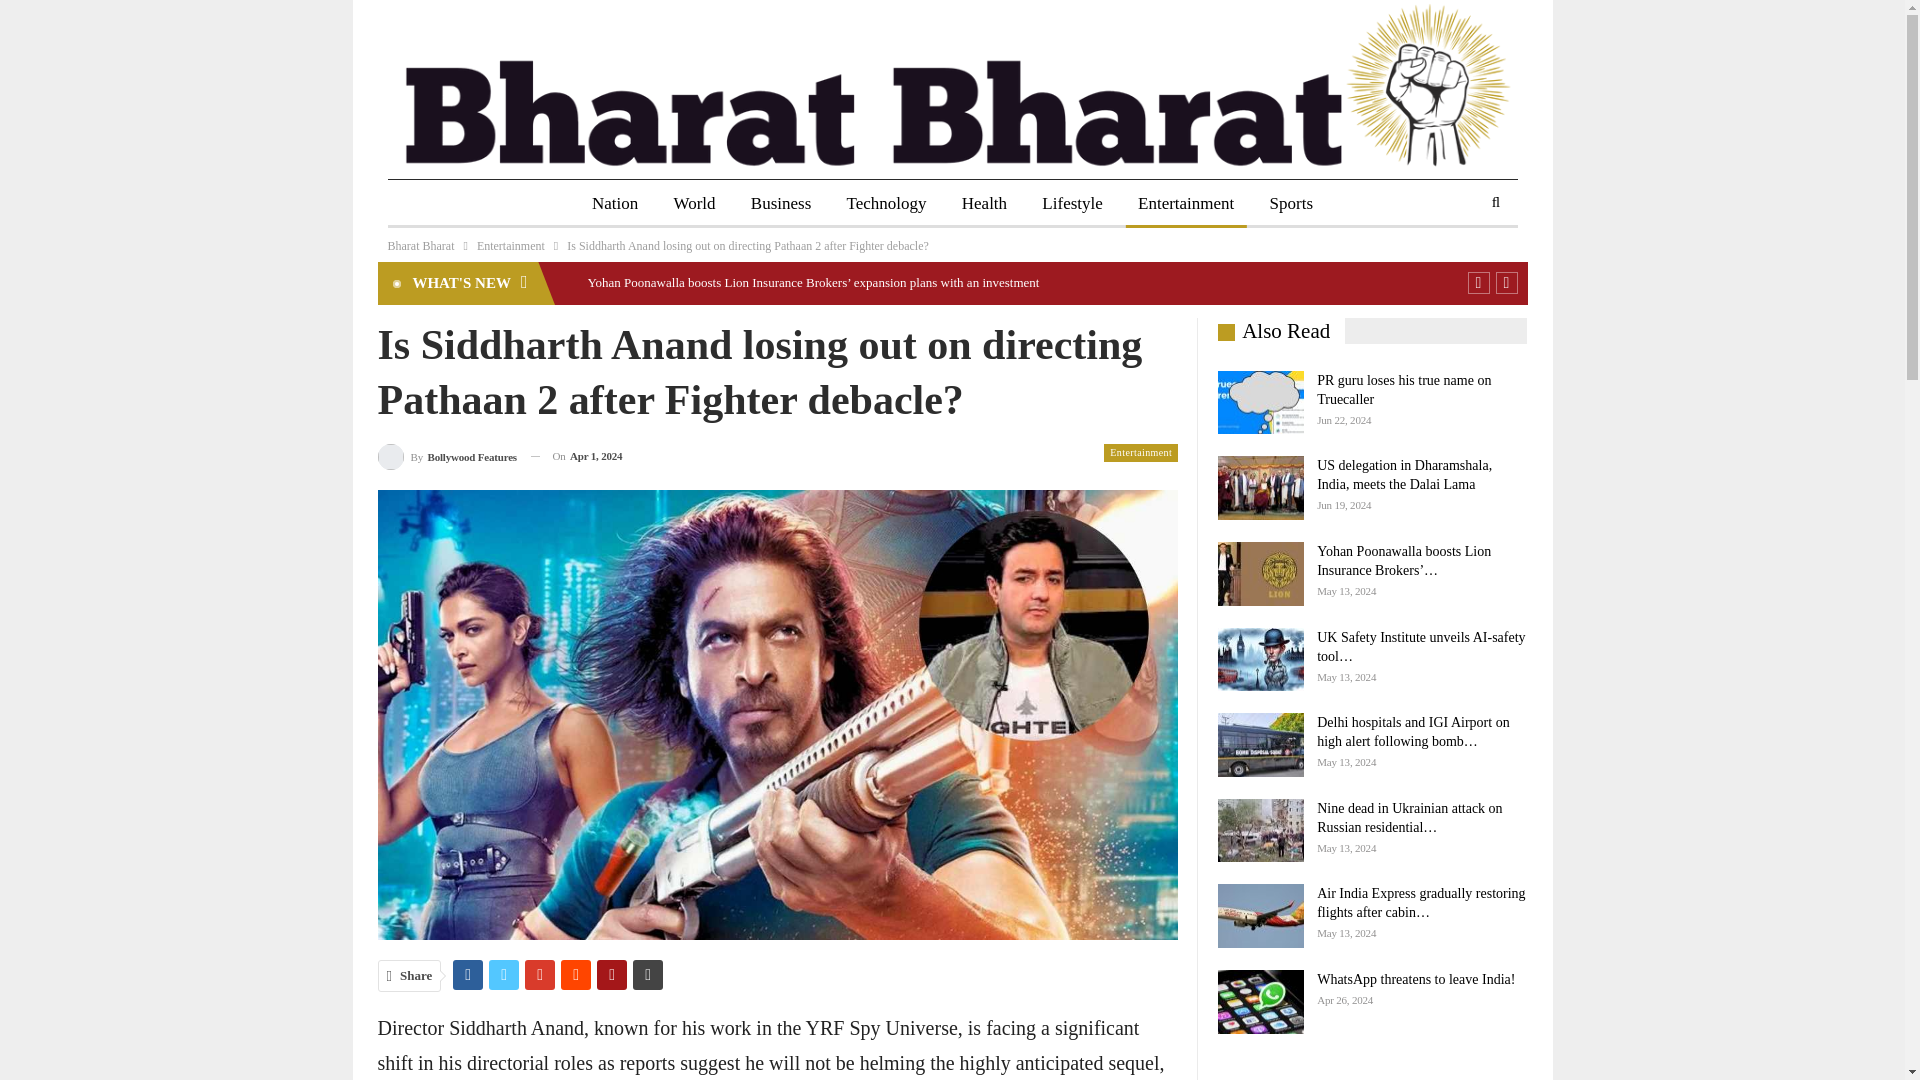 The image size is (1920, 1080). What do you see at coordinates (447, 454) in the screenshot?
I see `Browse Author Articles` at bounding box center [447, 454].